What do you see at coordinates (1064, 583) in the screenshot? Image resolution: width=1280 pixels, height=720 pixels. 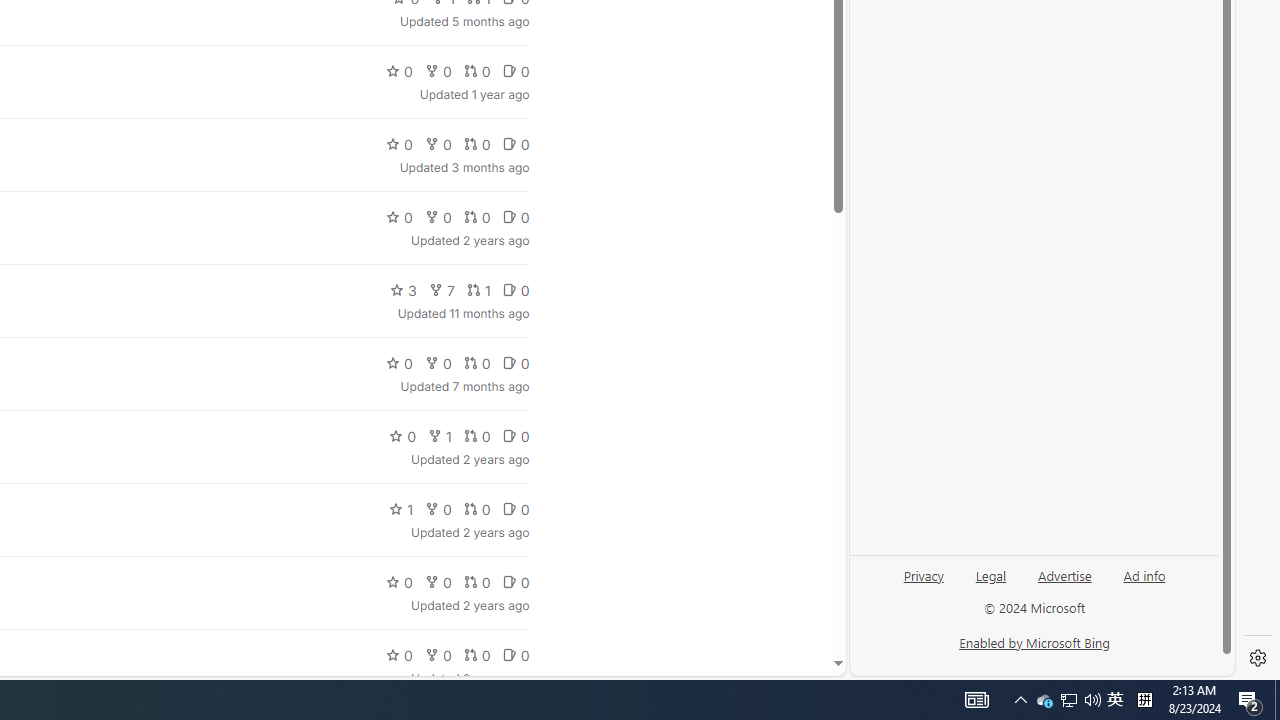 I see `Advertise` at bounding box center [1064, 583].